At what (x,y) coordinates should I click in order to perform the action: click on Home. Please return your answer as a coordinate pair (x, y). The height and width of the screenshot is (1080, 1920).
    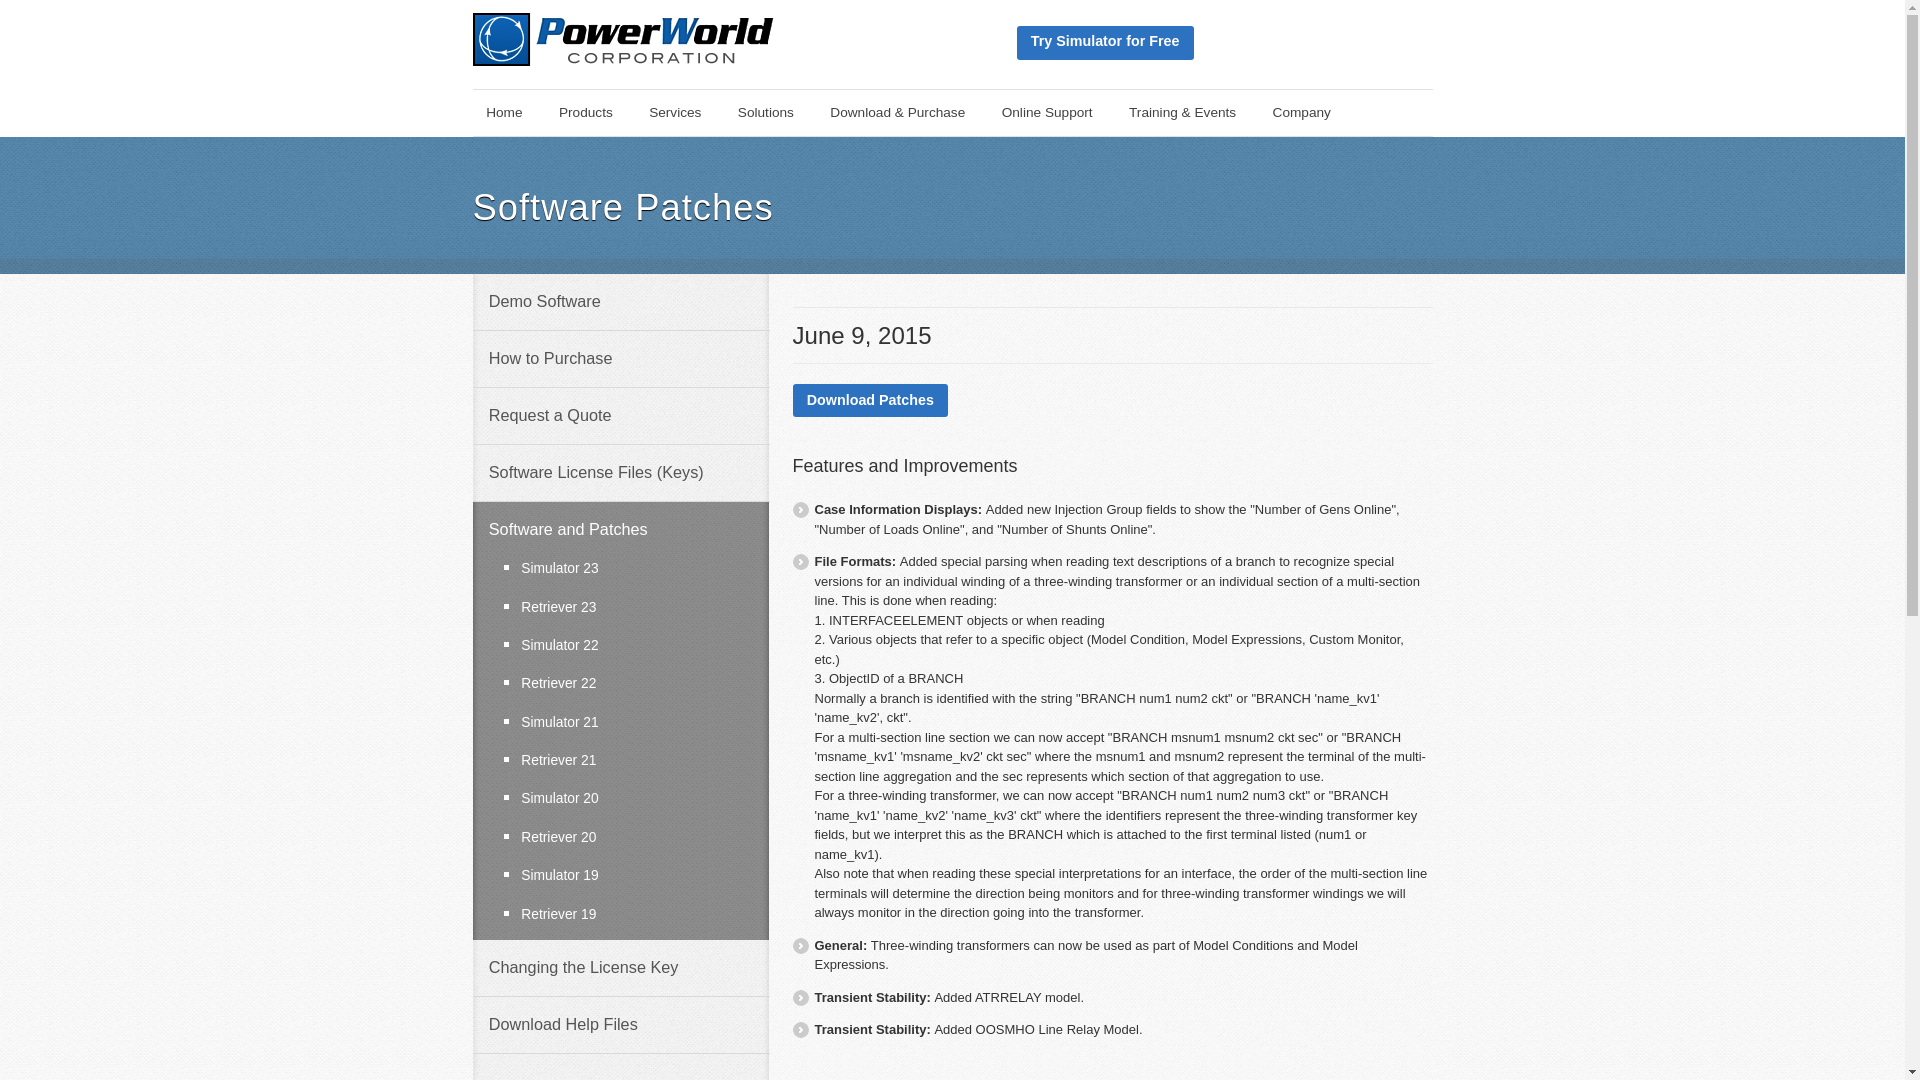
    Looking at the image, I should click on (504, 112).